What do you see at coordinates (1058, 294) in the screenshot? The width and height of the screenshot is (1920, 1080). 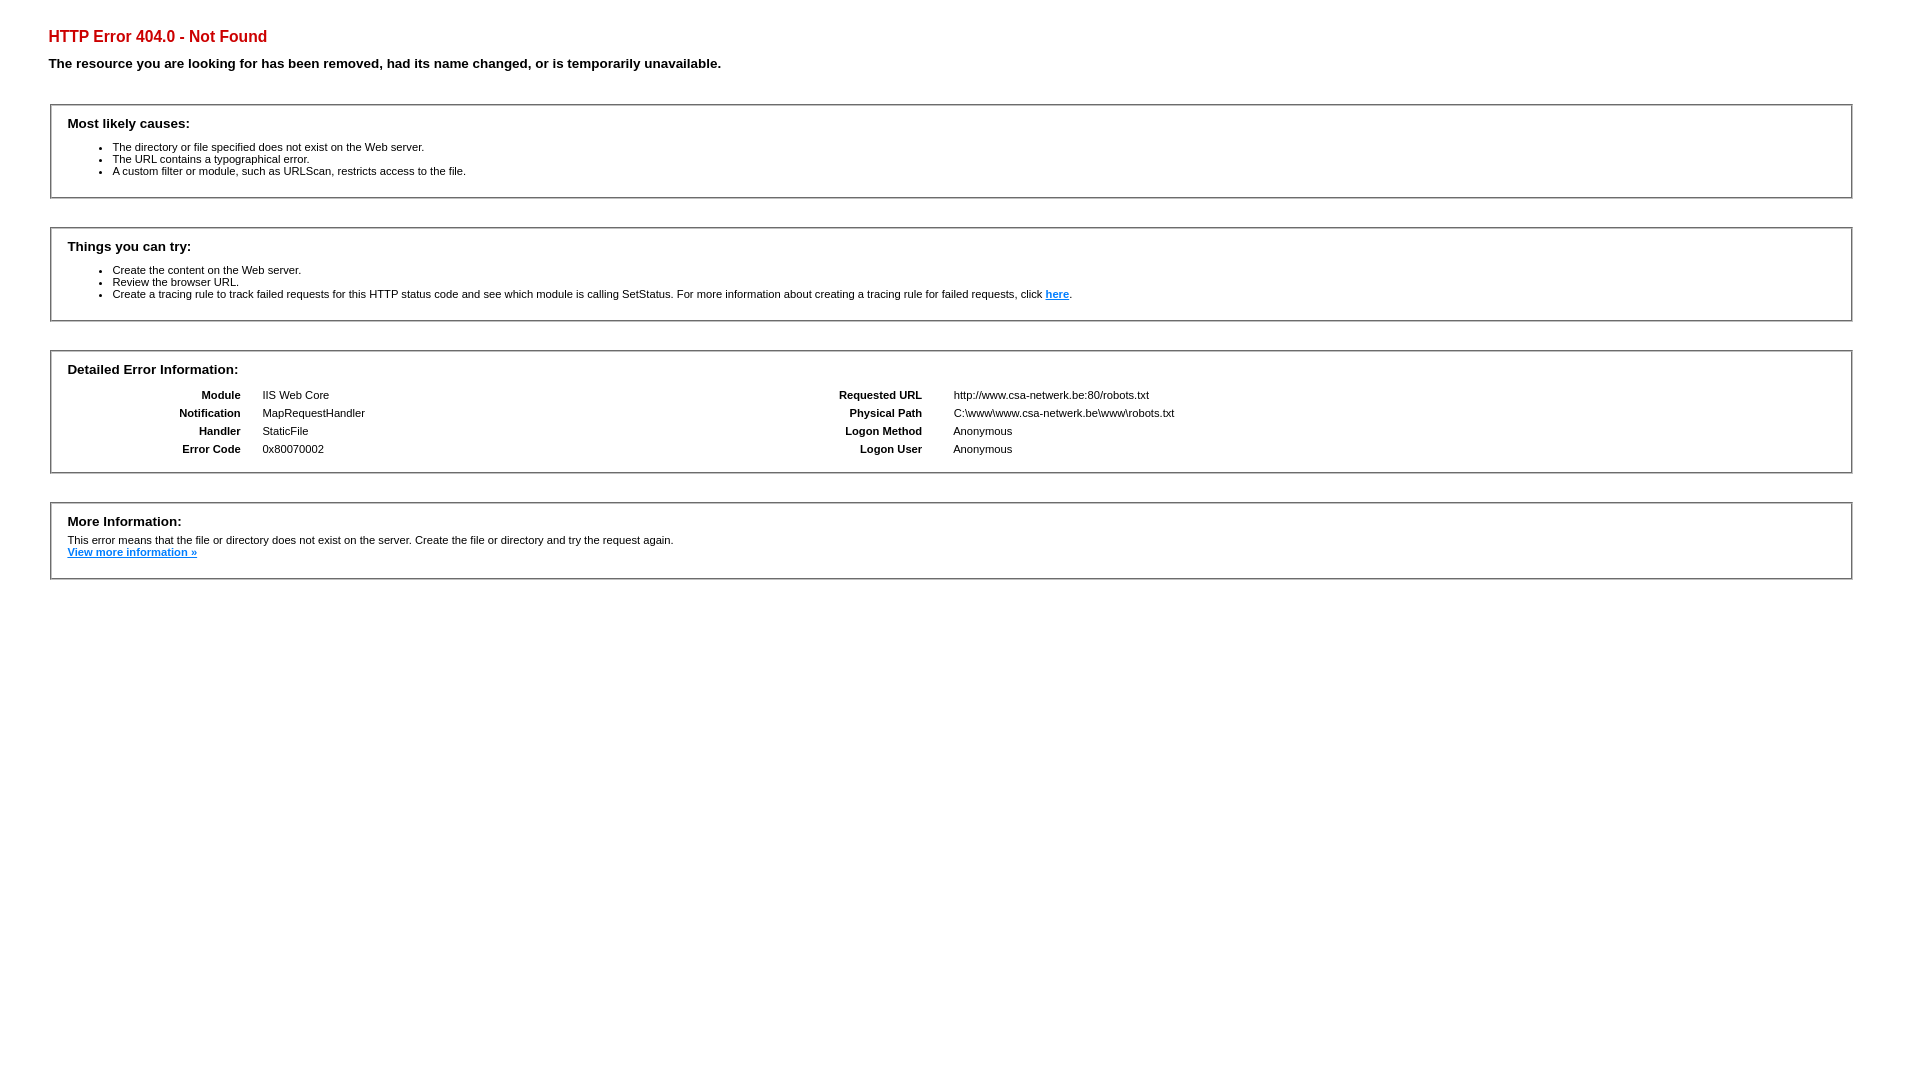 I see `here` at bounding box center [1058, 294].